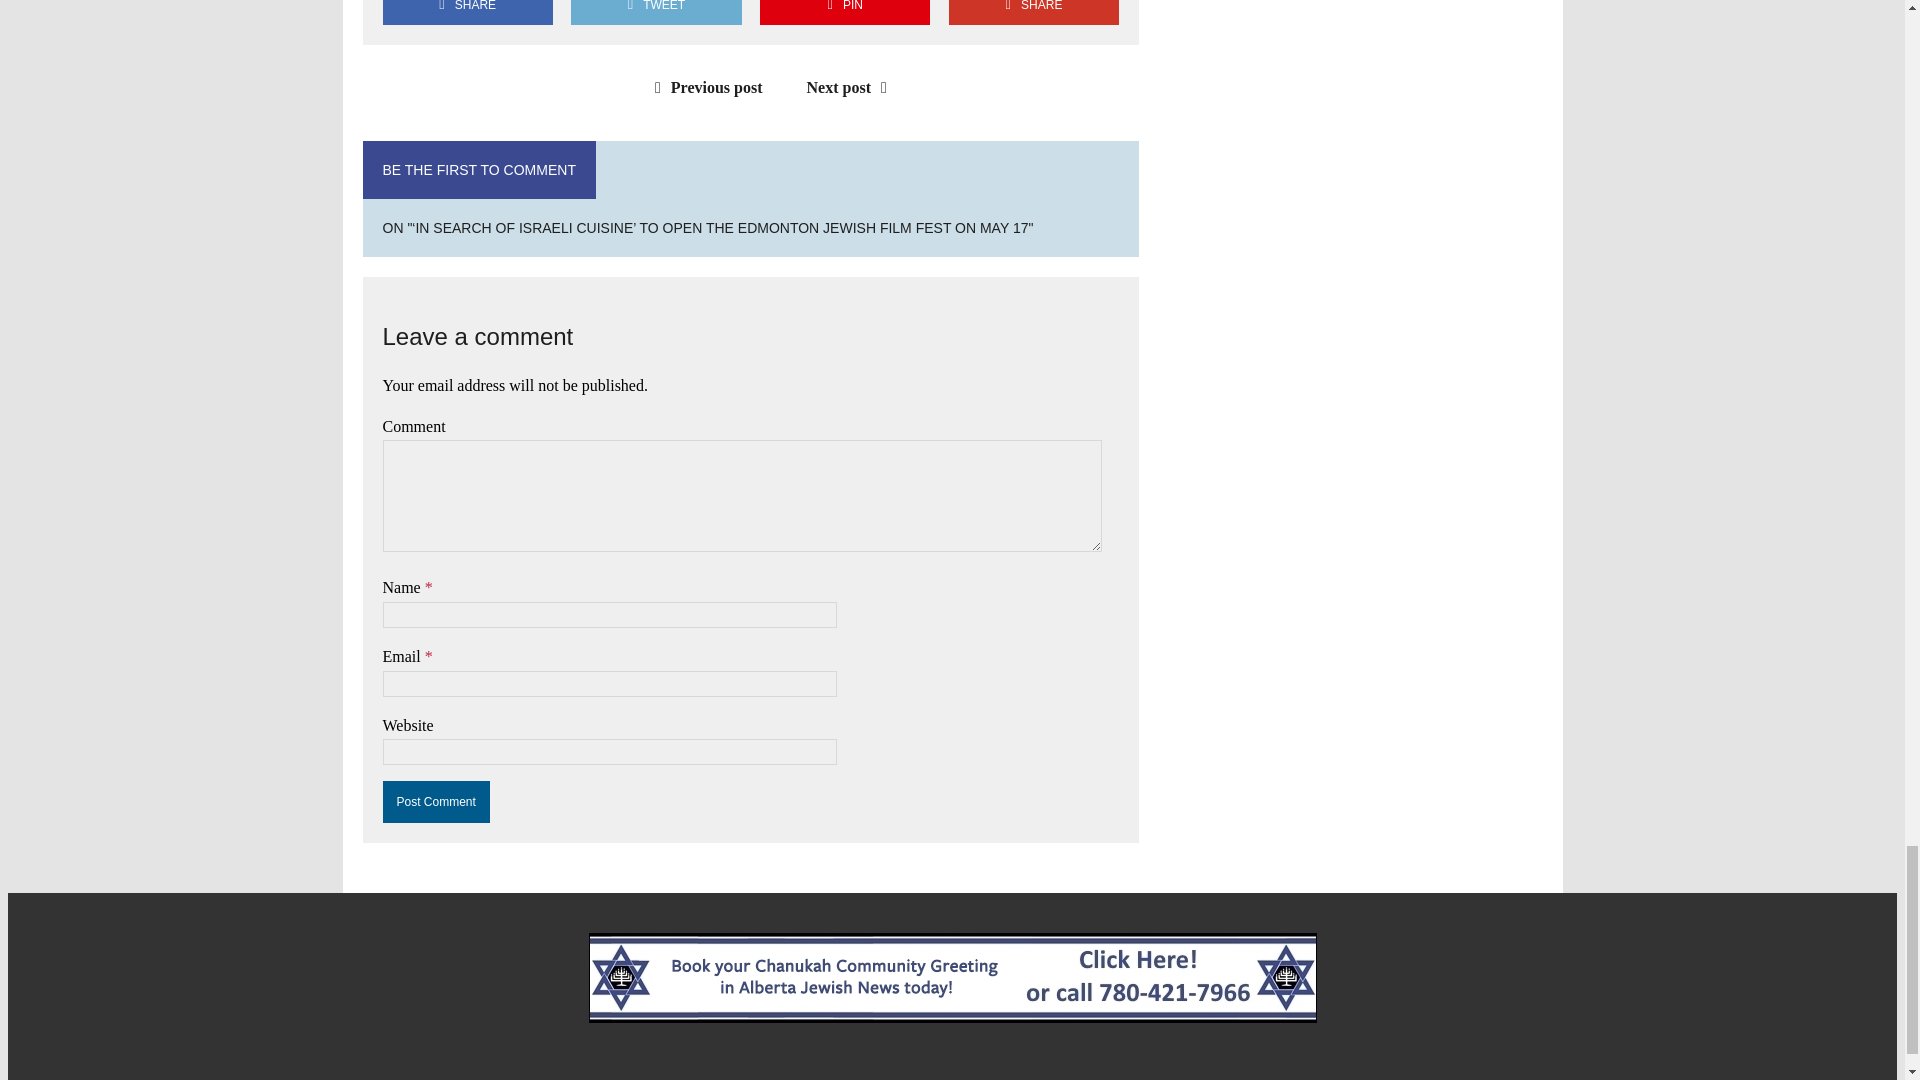  I want to click on Post Comment, so click(436, 801).